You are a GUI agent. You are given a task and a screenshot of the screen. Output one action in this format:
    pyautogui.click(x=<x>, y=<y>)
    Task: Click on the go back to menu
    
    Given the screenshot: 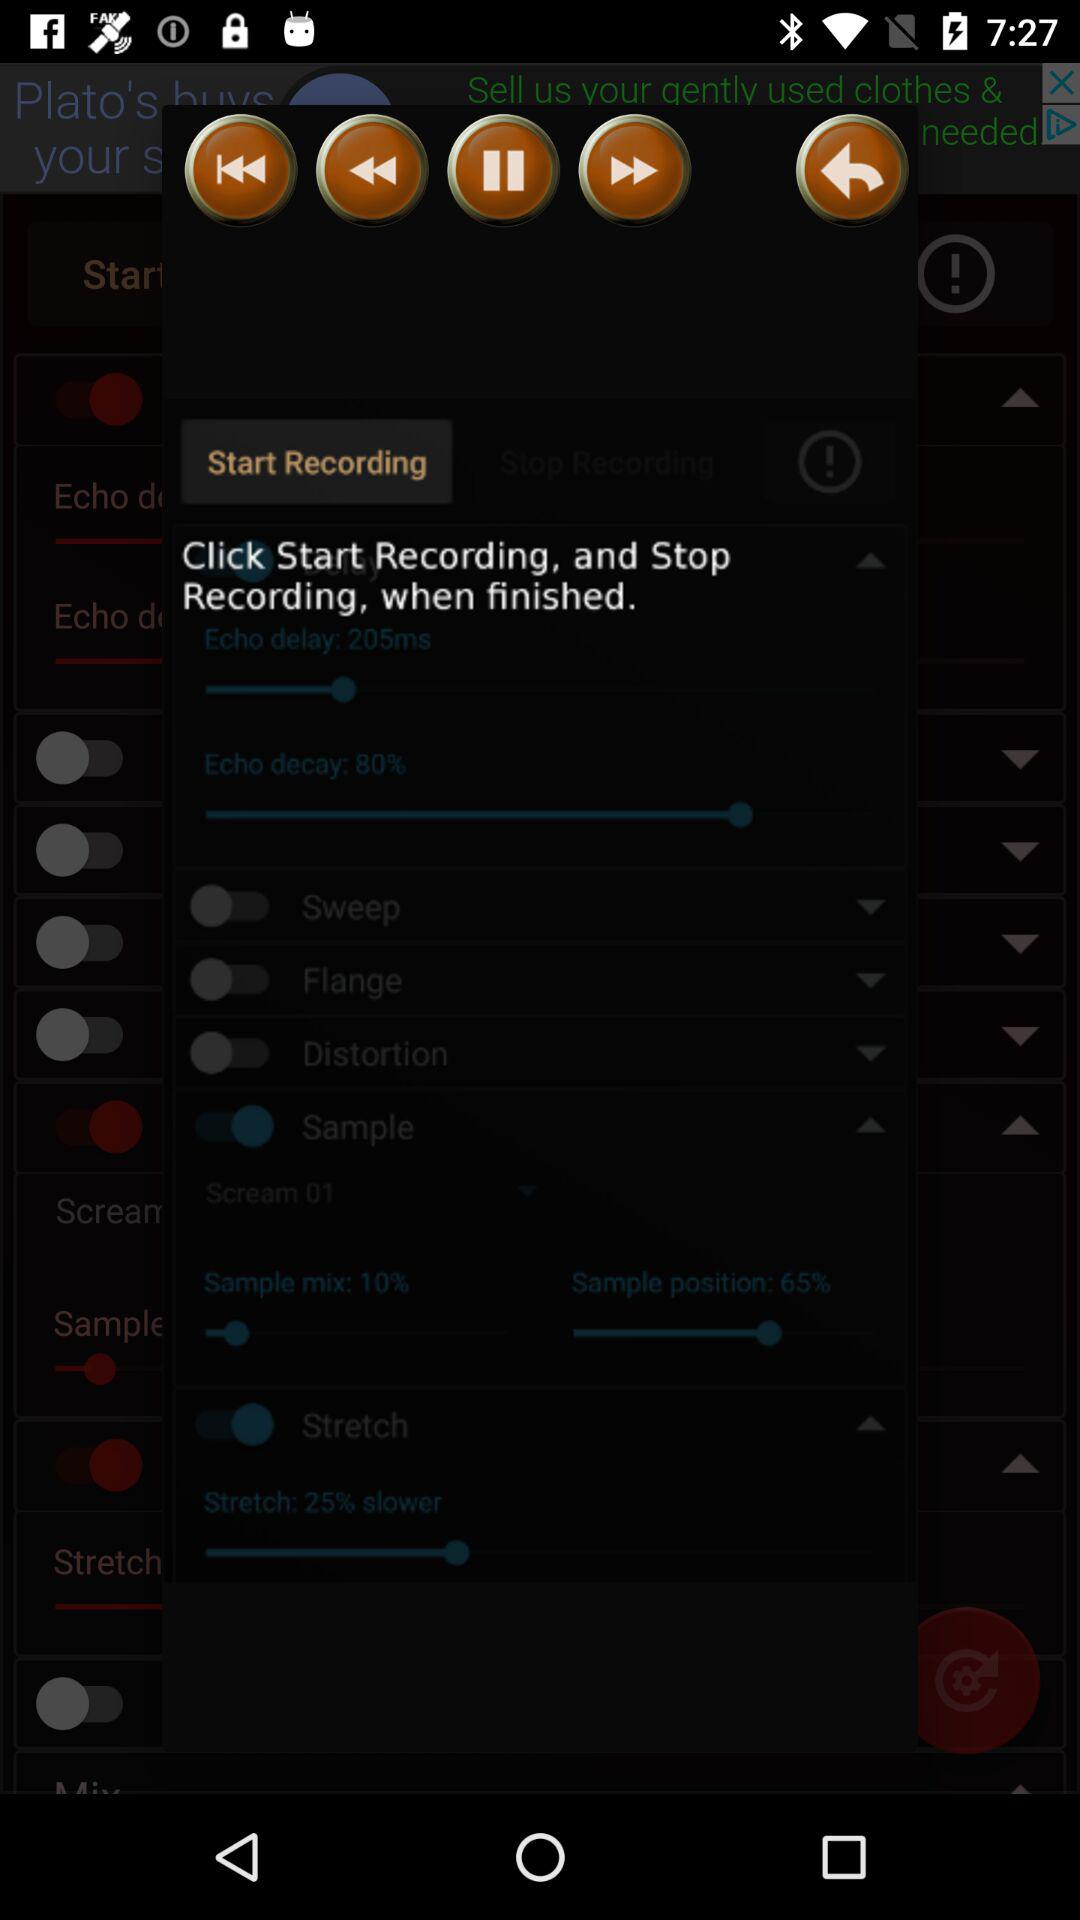 What is the action you would take?
    pyautogui.click(x=852, y=170)
    